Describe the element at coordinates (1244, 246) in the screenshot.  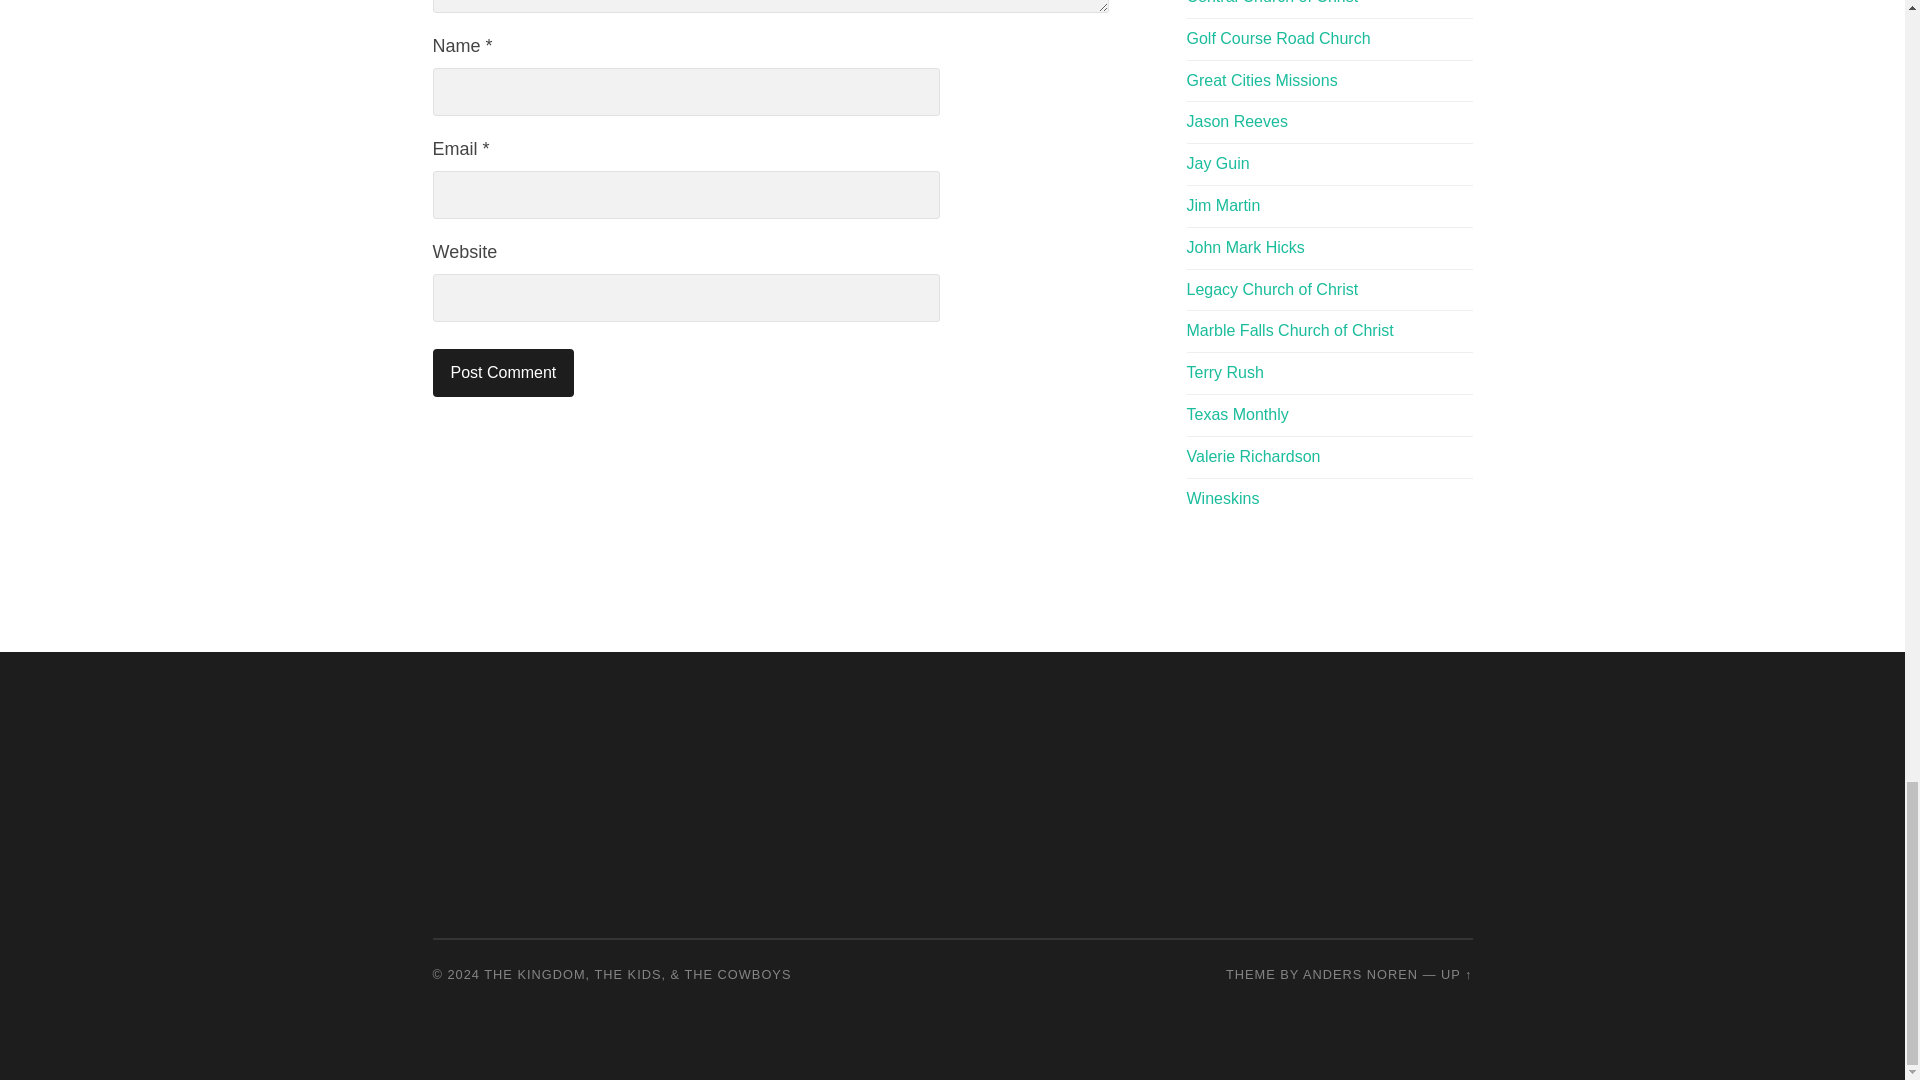
I see `John Mark Hicks Ministries` at that location.